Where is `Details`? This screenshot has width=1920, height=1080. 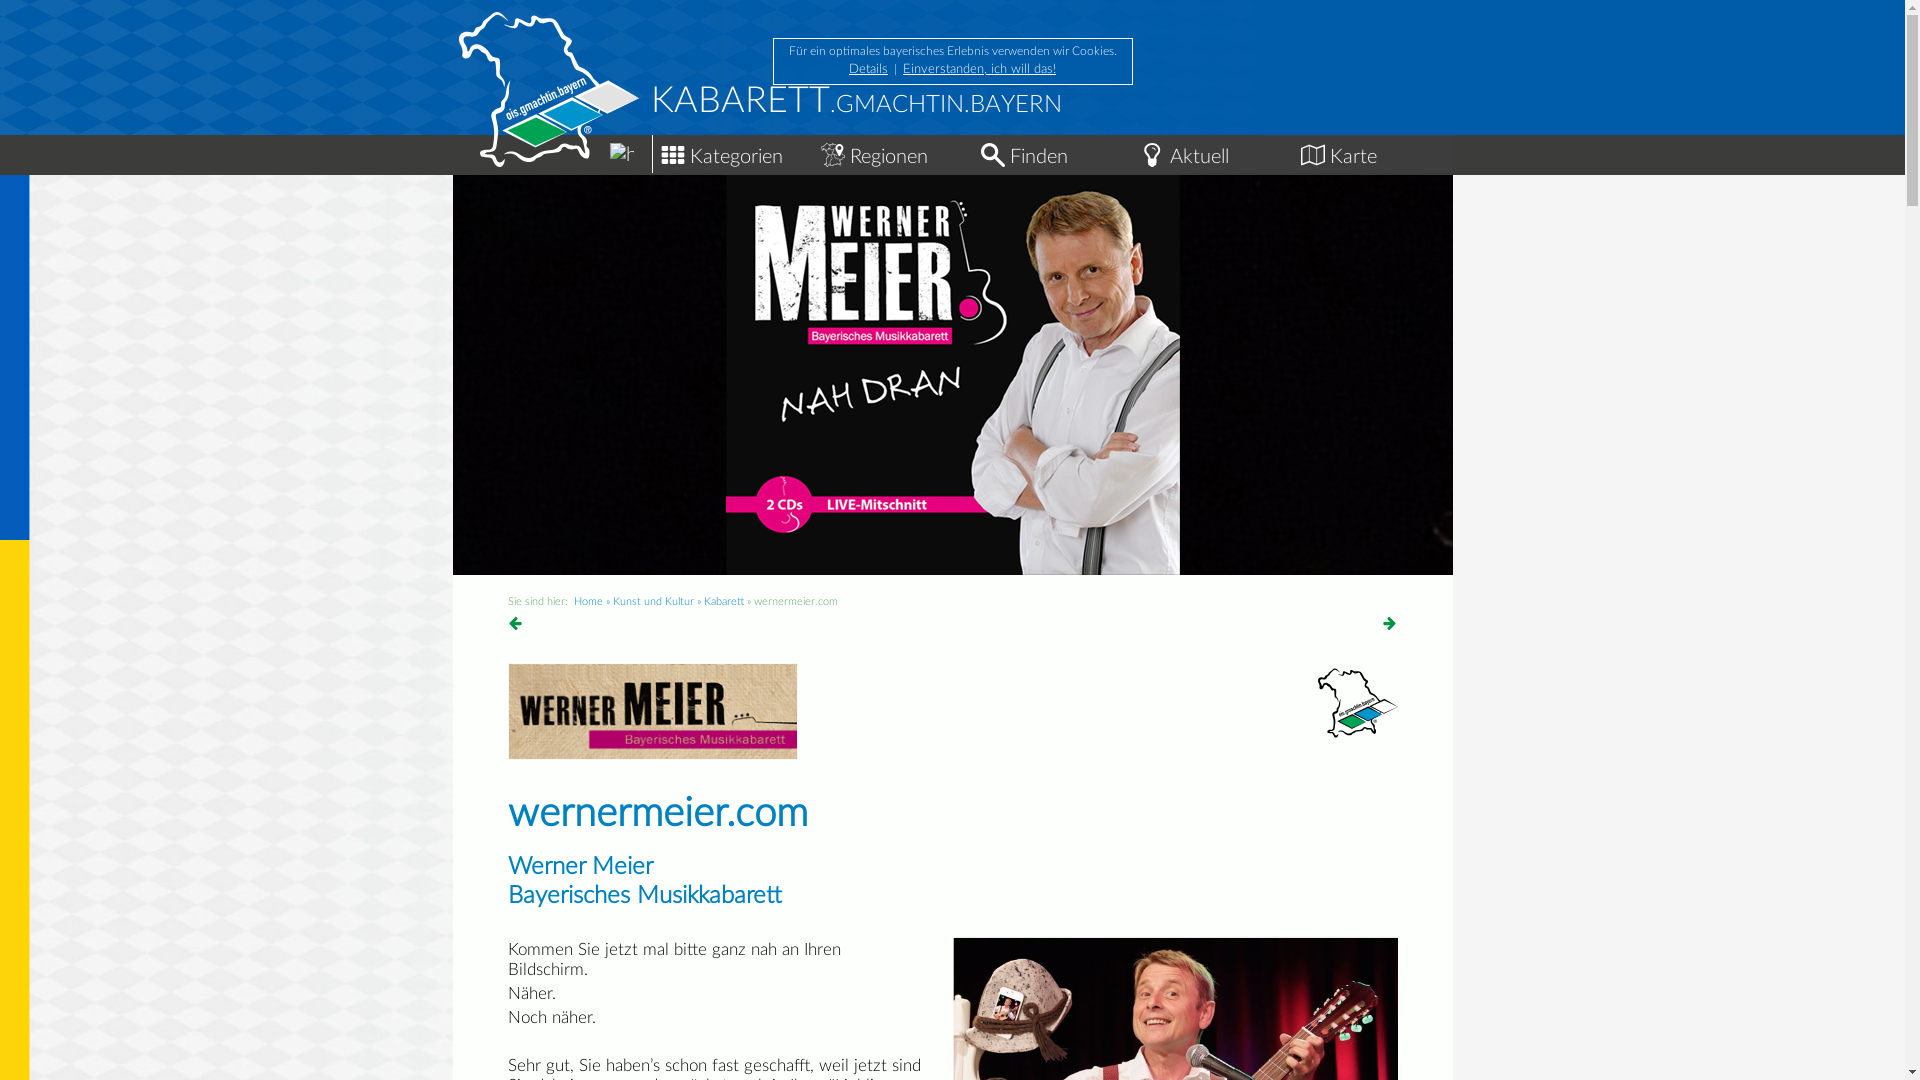
Details is located at coordinates (868, 70).